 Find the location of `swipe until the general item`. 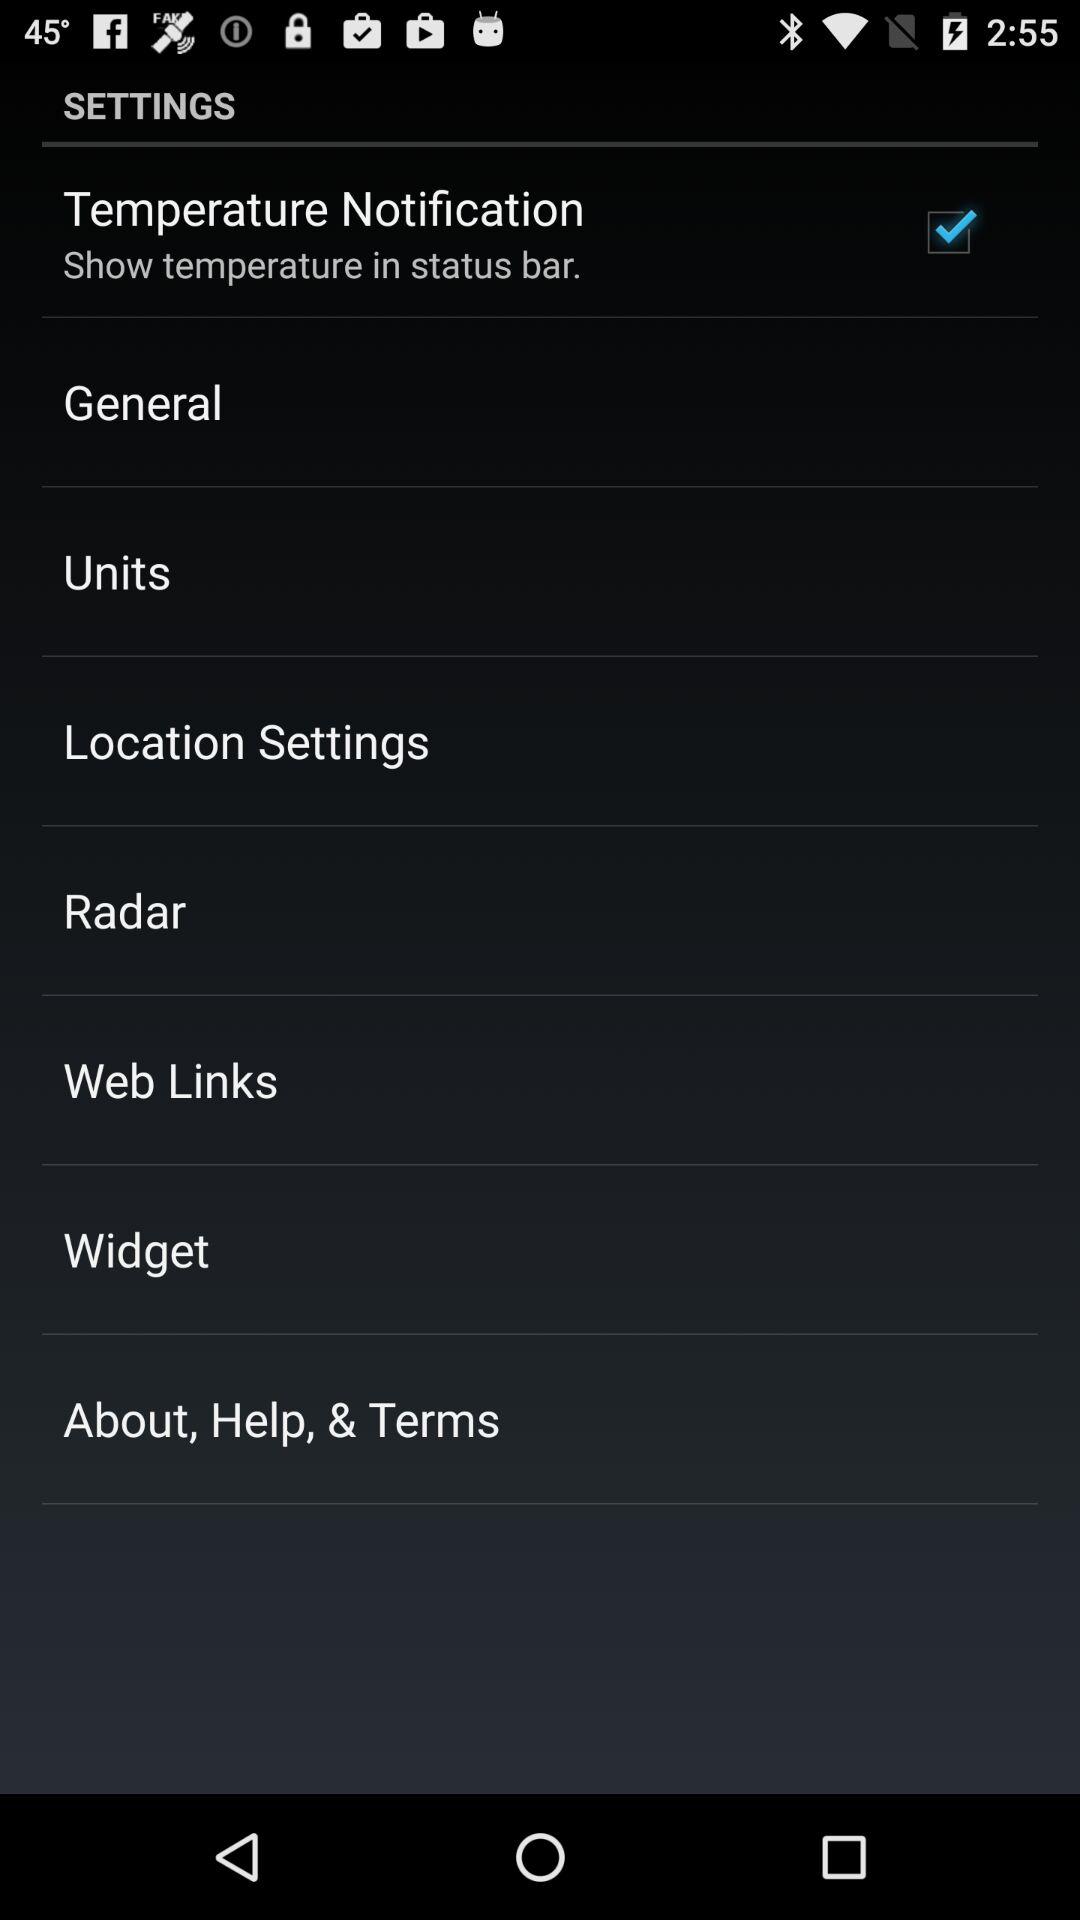

swipe until the general item is located at coordinates (142, 401).